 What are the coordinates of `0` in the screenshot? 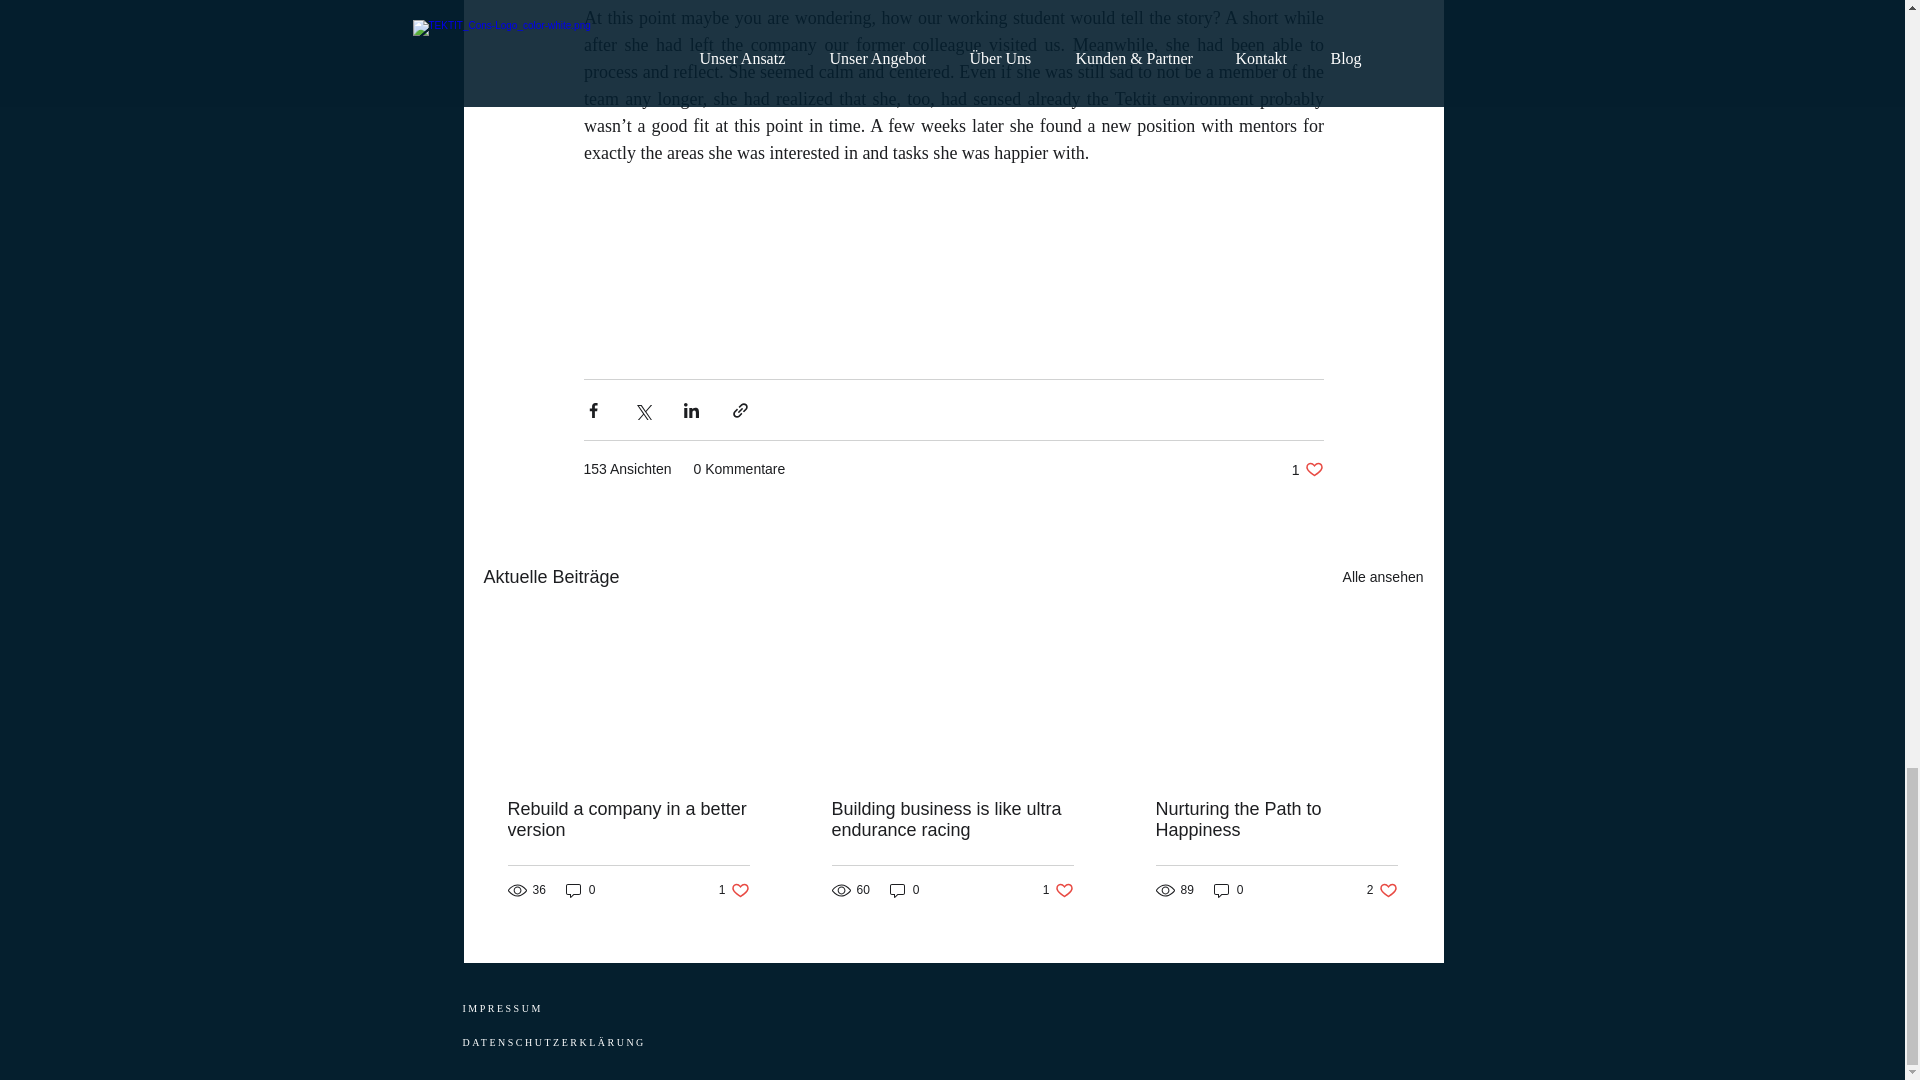 It's located at (580, 890).